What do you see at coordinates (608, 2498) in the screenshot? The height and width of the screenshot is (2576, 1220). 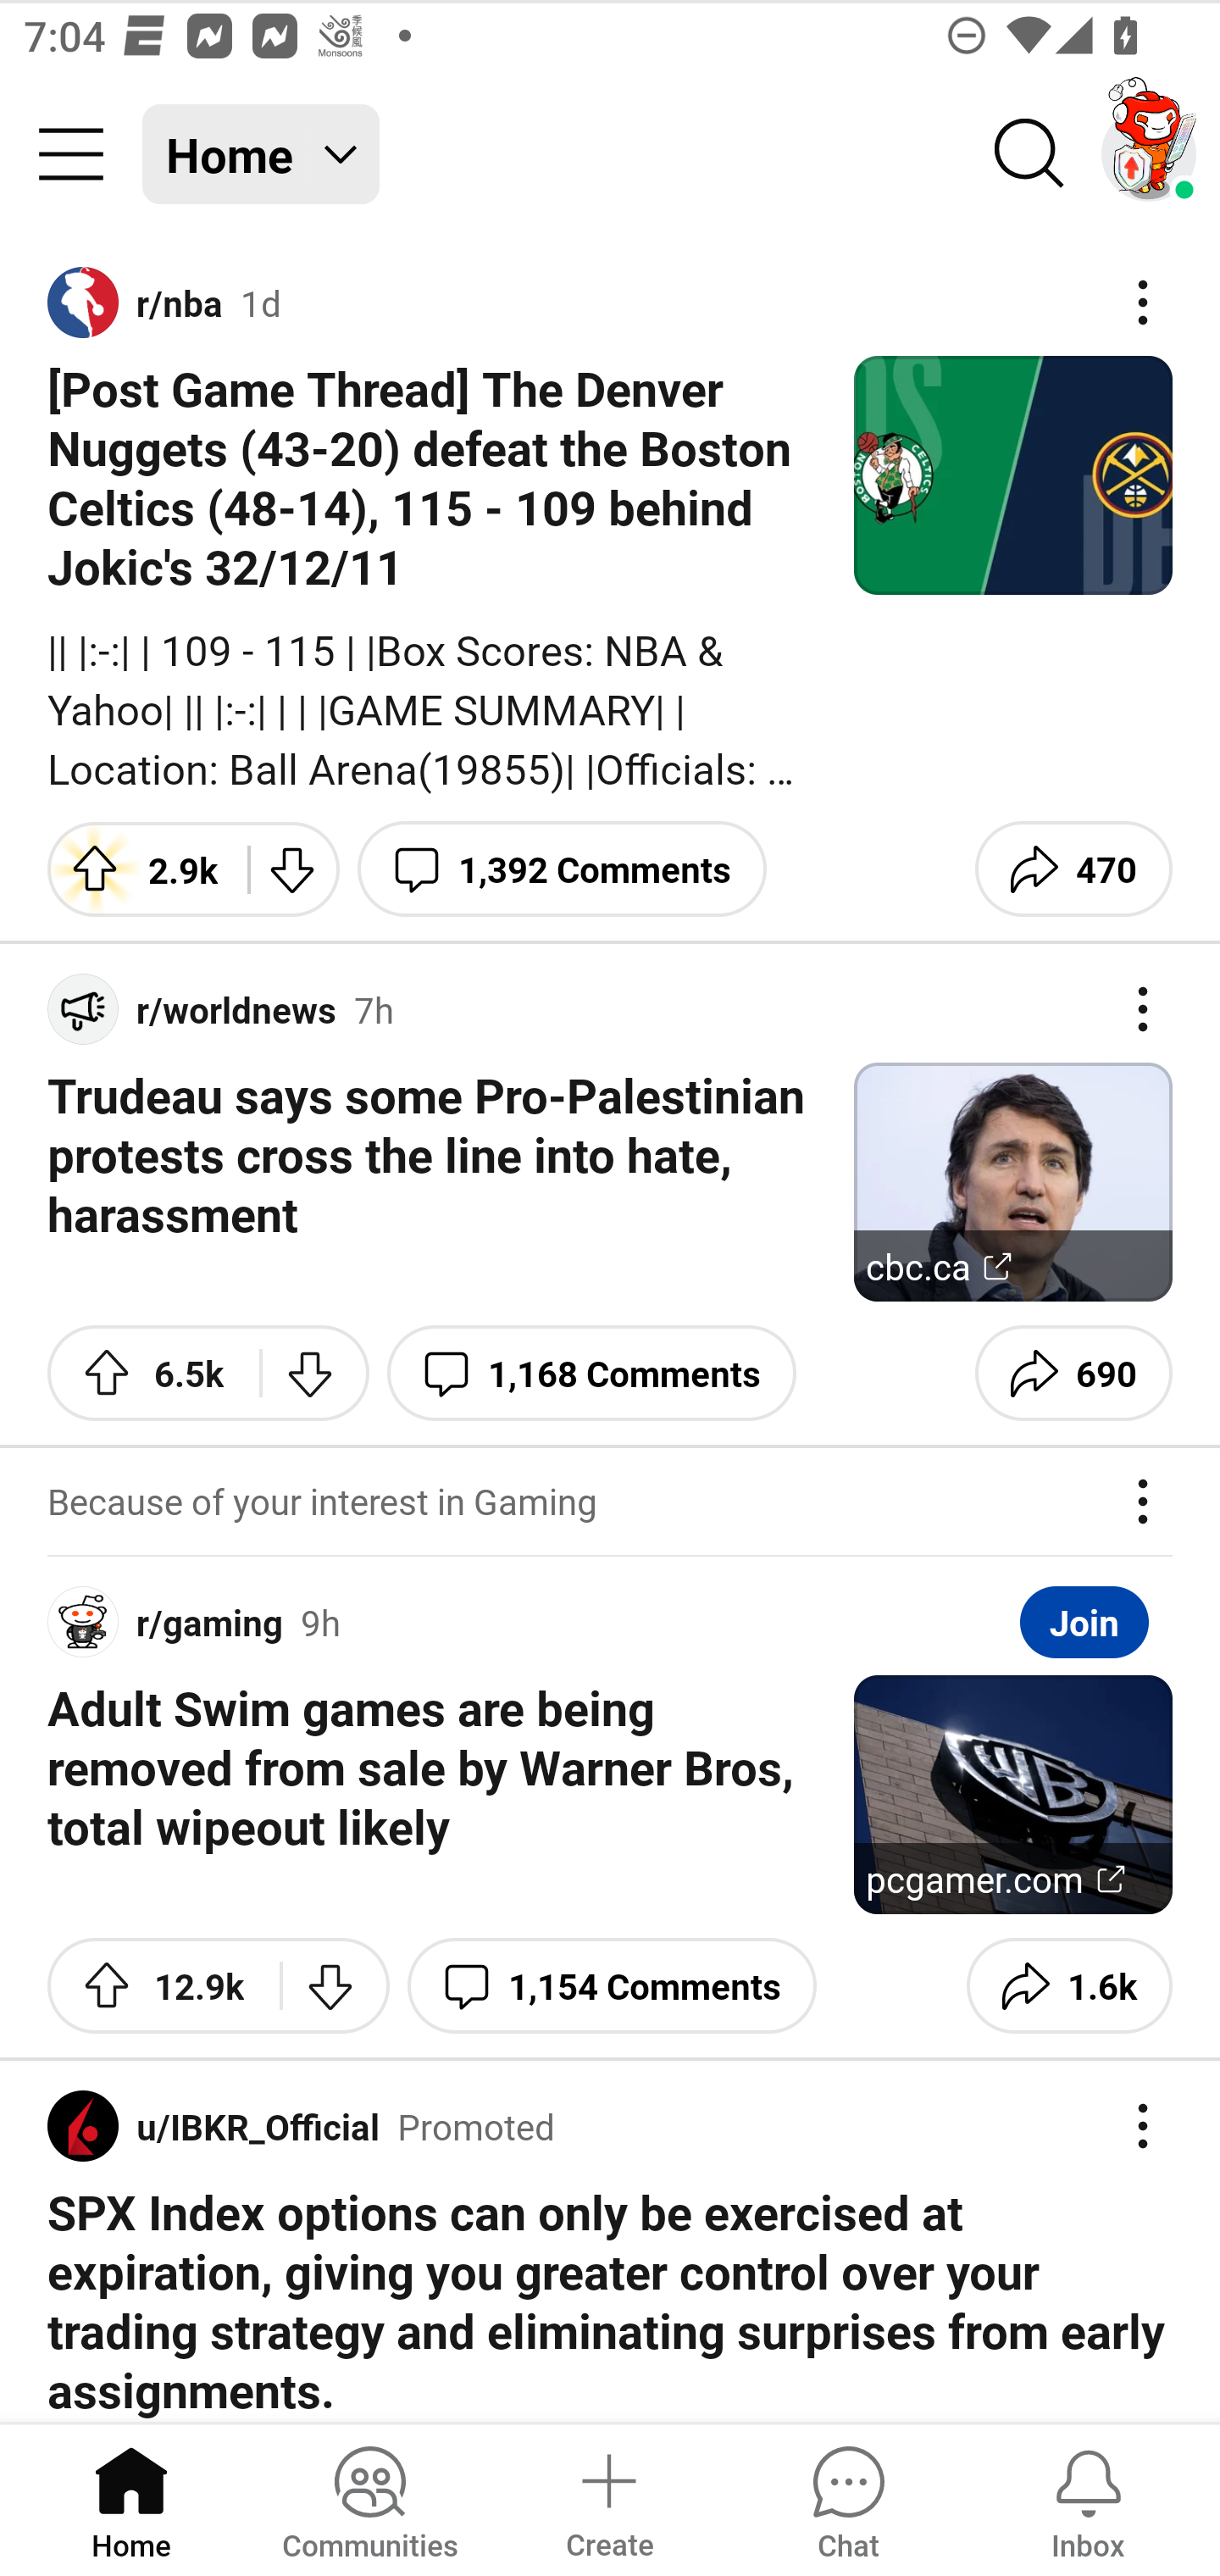 I see `Create a post Create` at bounding box center [608, 2498].